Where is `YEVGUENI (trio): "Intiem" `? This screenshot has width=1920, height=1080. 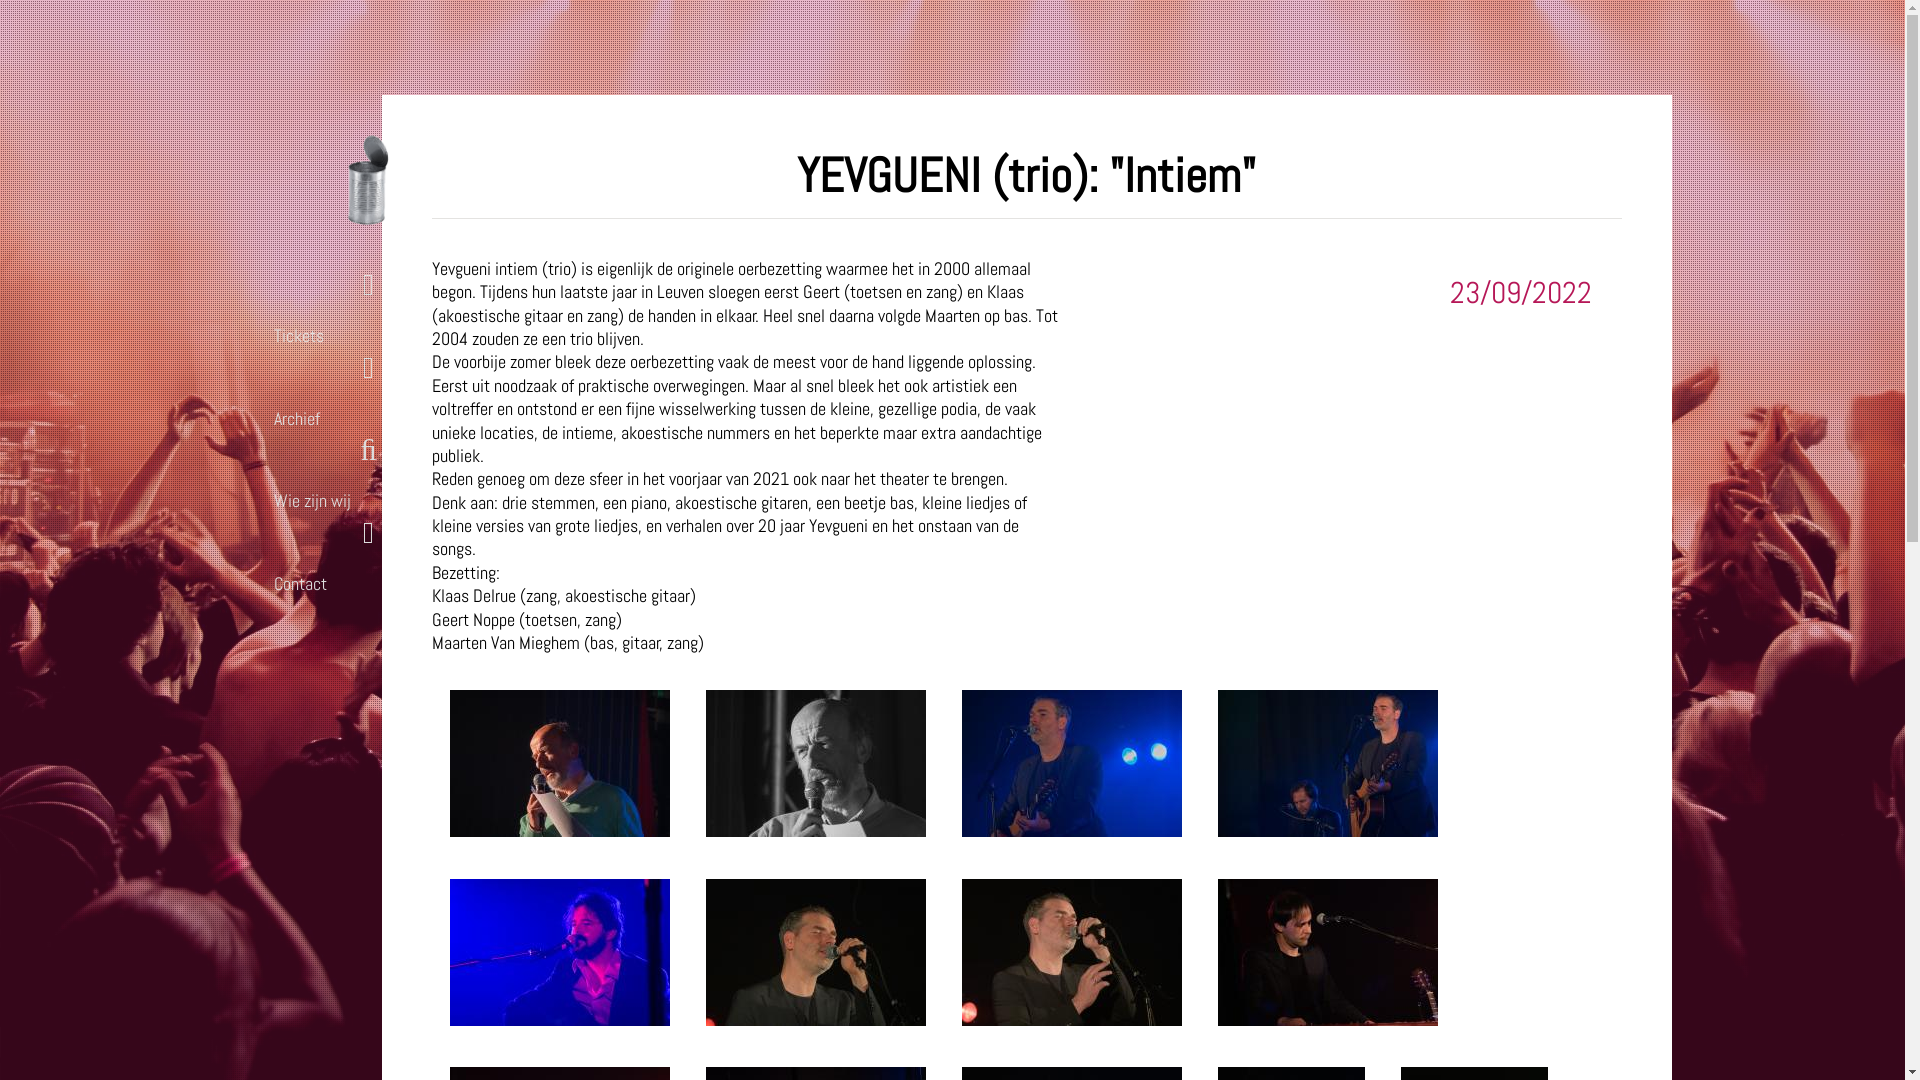 YEVGUENI (trio): "Intiem"  is located at coordinates (1328, 1020).